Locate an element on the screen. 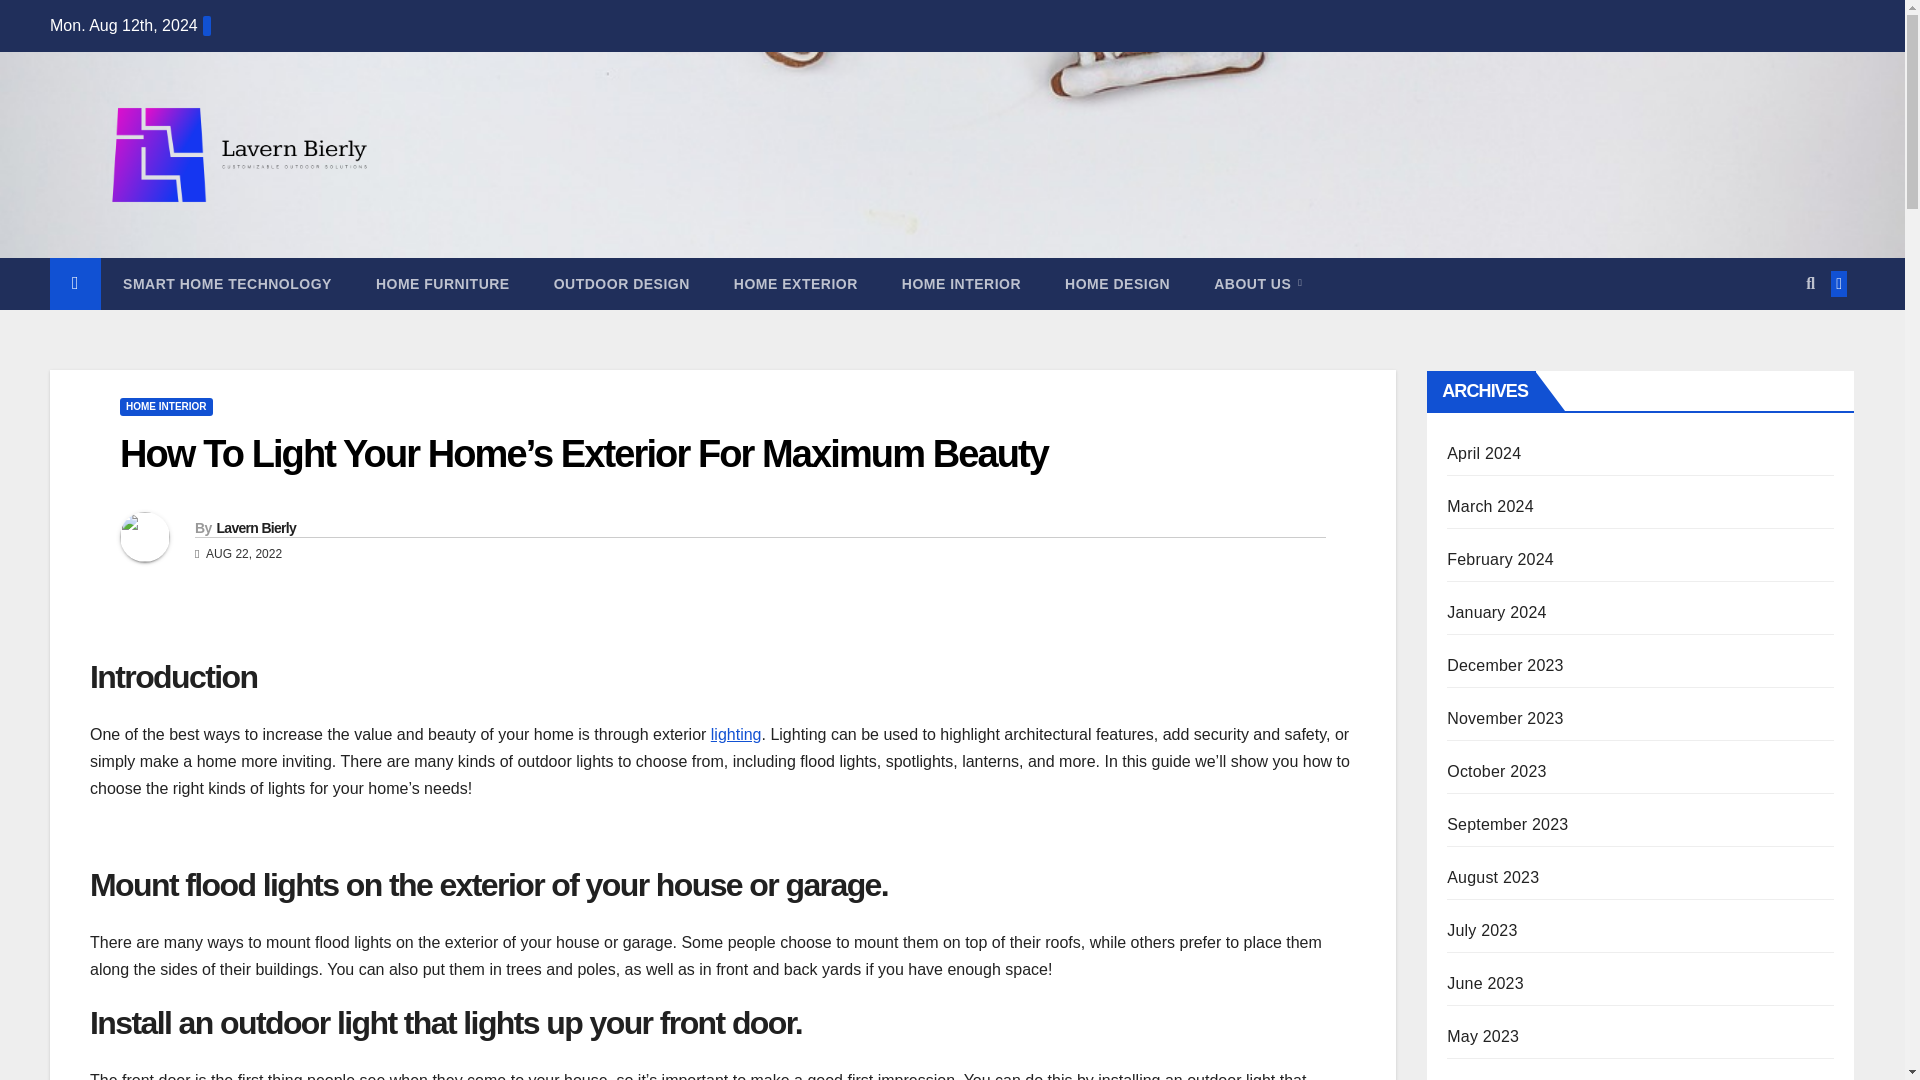 Image resolution: width=1920 pixels, height=1080 pixels. HOME INTERIOR is located at coordinates (166, 406).